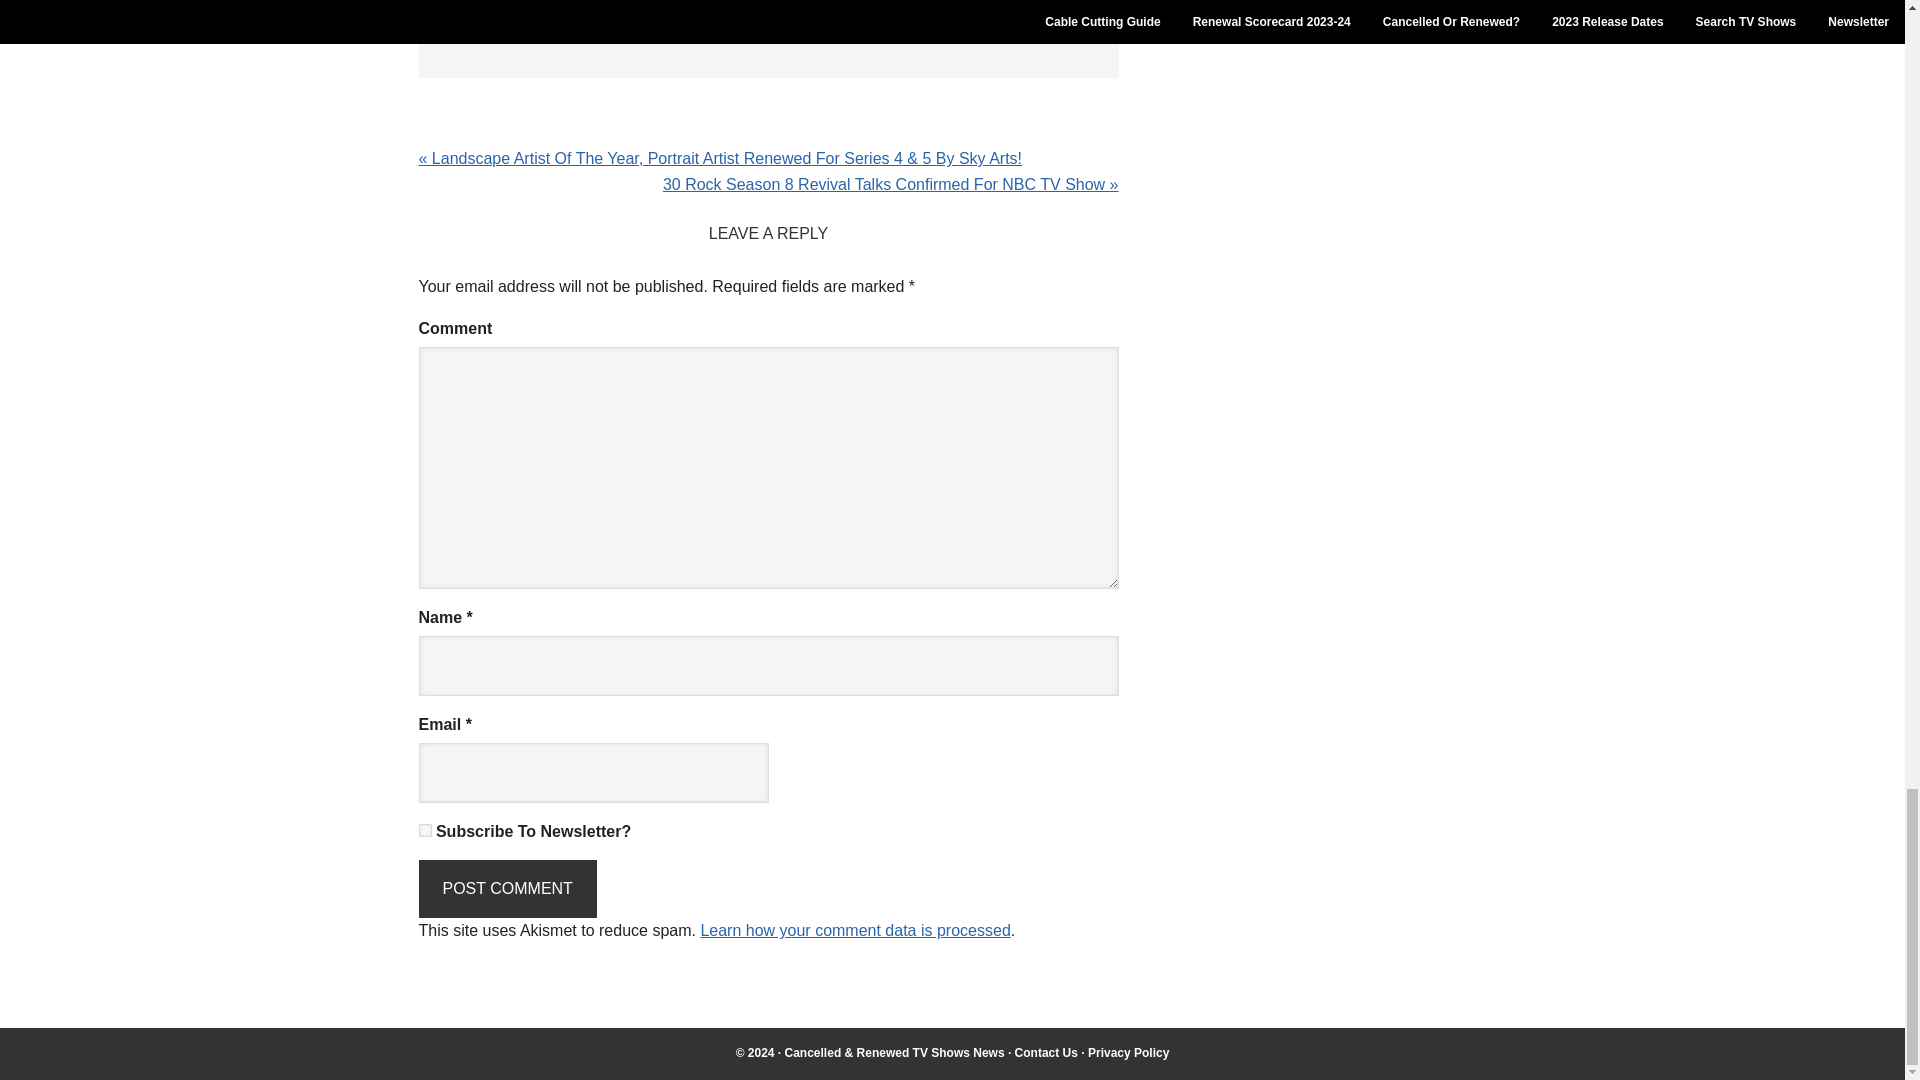  I want to click on Post Comment, so click(506, 888).